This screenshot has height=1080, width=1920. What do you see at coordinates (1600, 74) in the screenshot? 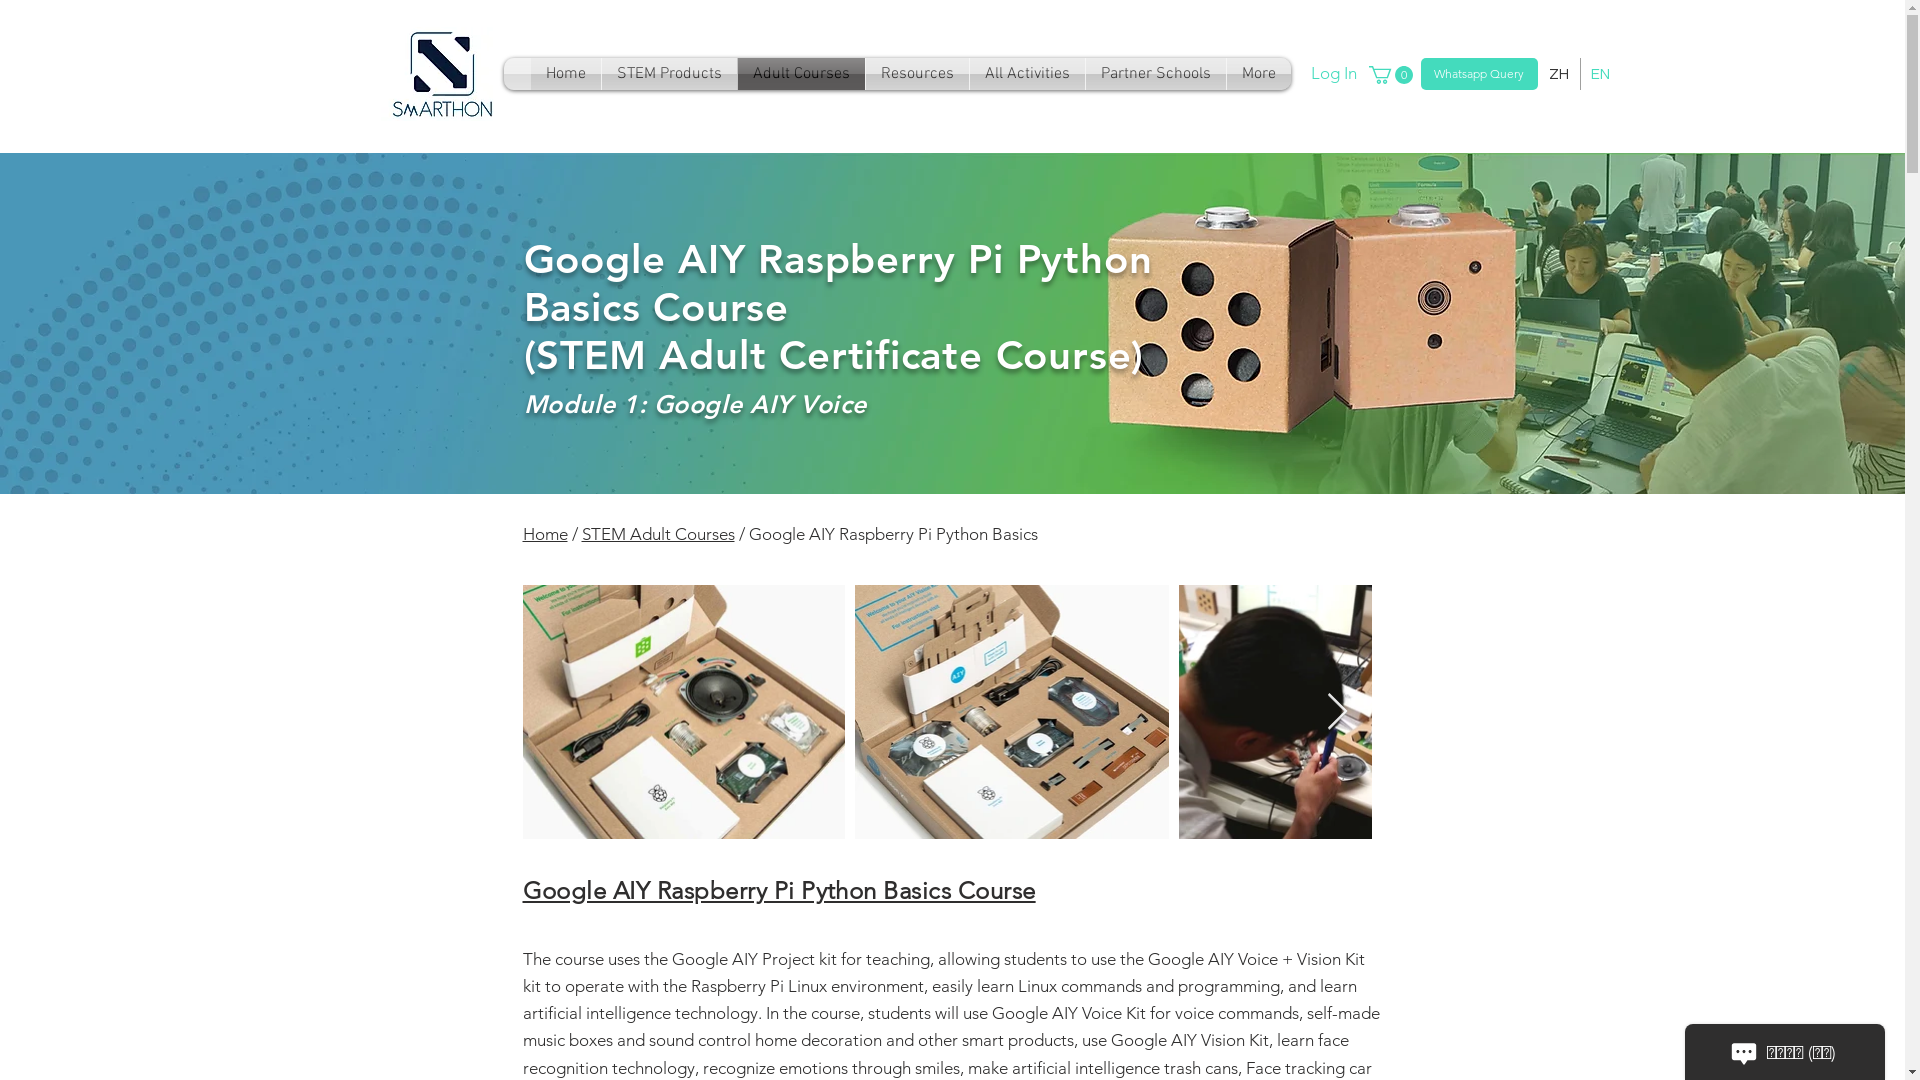
I see `EN` at bounding box center [1600, 74].